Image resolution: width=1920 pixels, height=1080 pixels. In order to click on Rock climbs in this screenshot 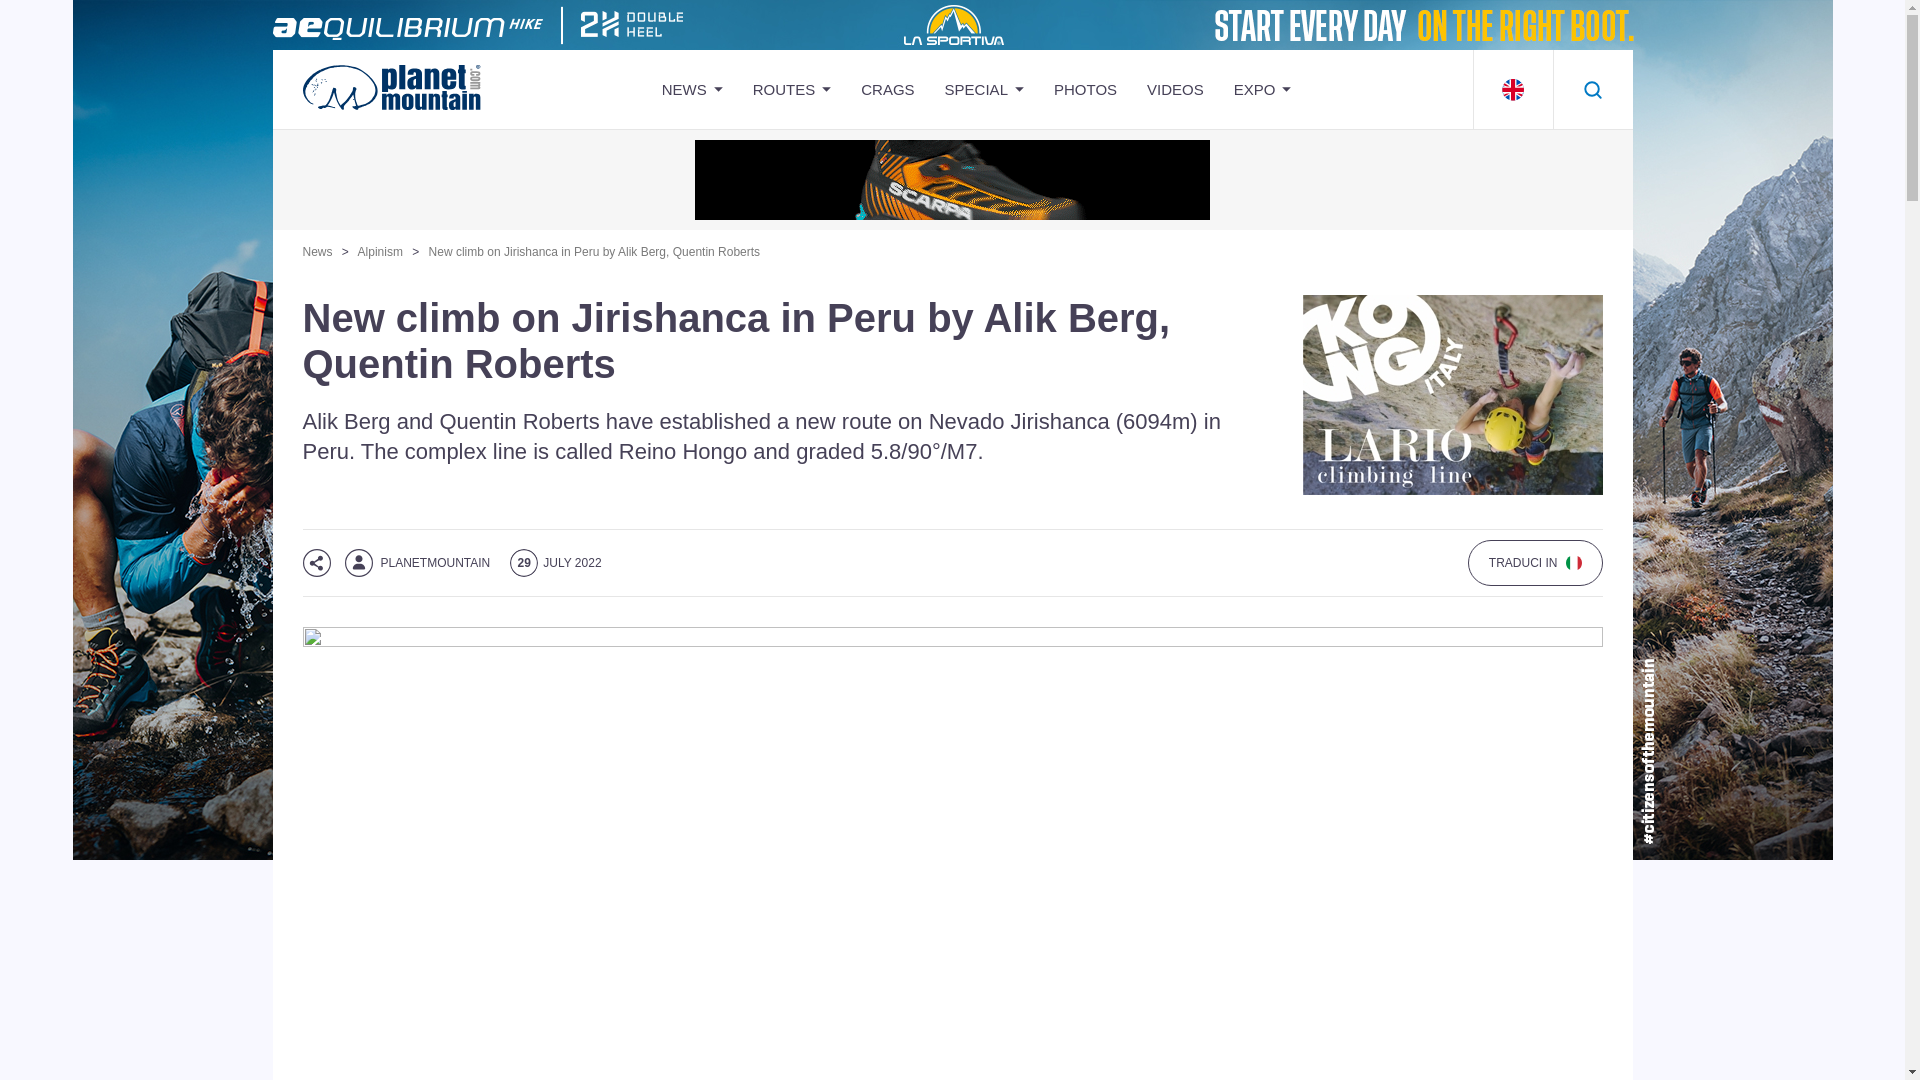, I will do `click(868, 155)`.